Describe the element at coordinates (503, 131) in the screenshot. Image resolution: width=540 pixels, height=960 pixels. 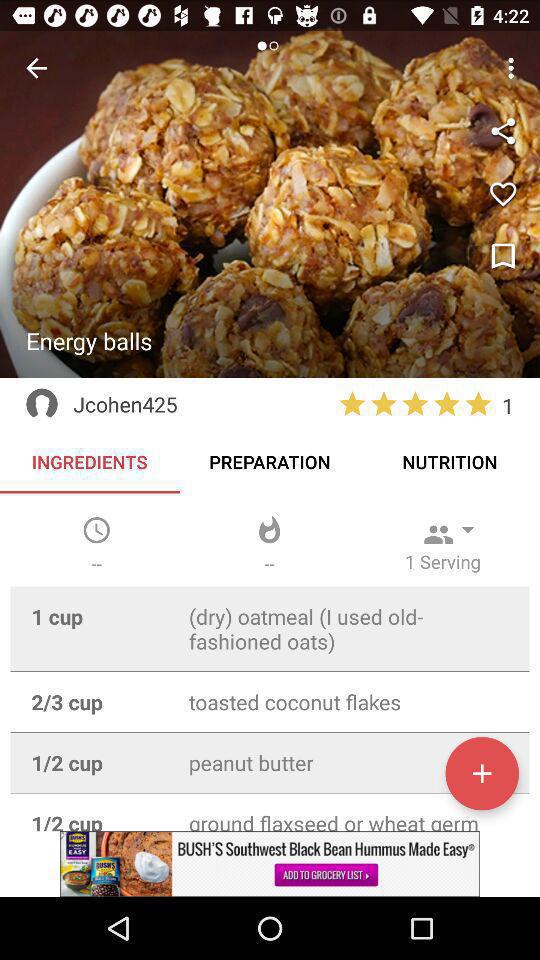
I see `share recipe` at that location.